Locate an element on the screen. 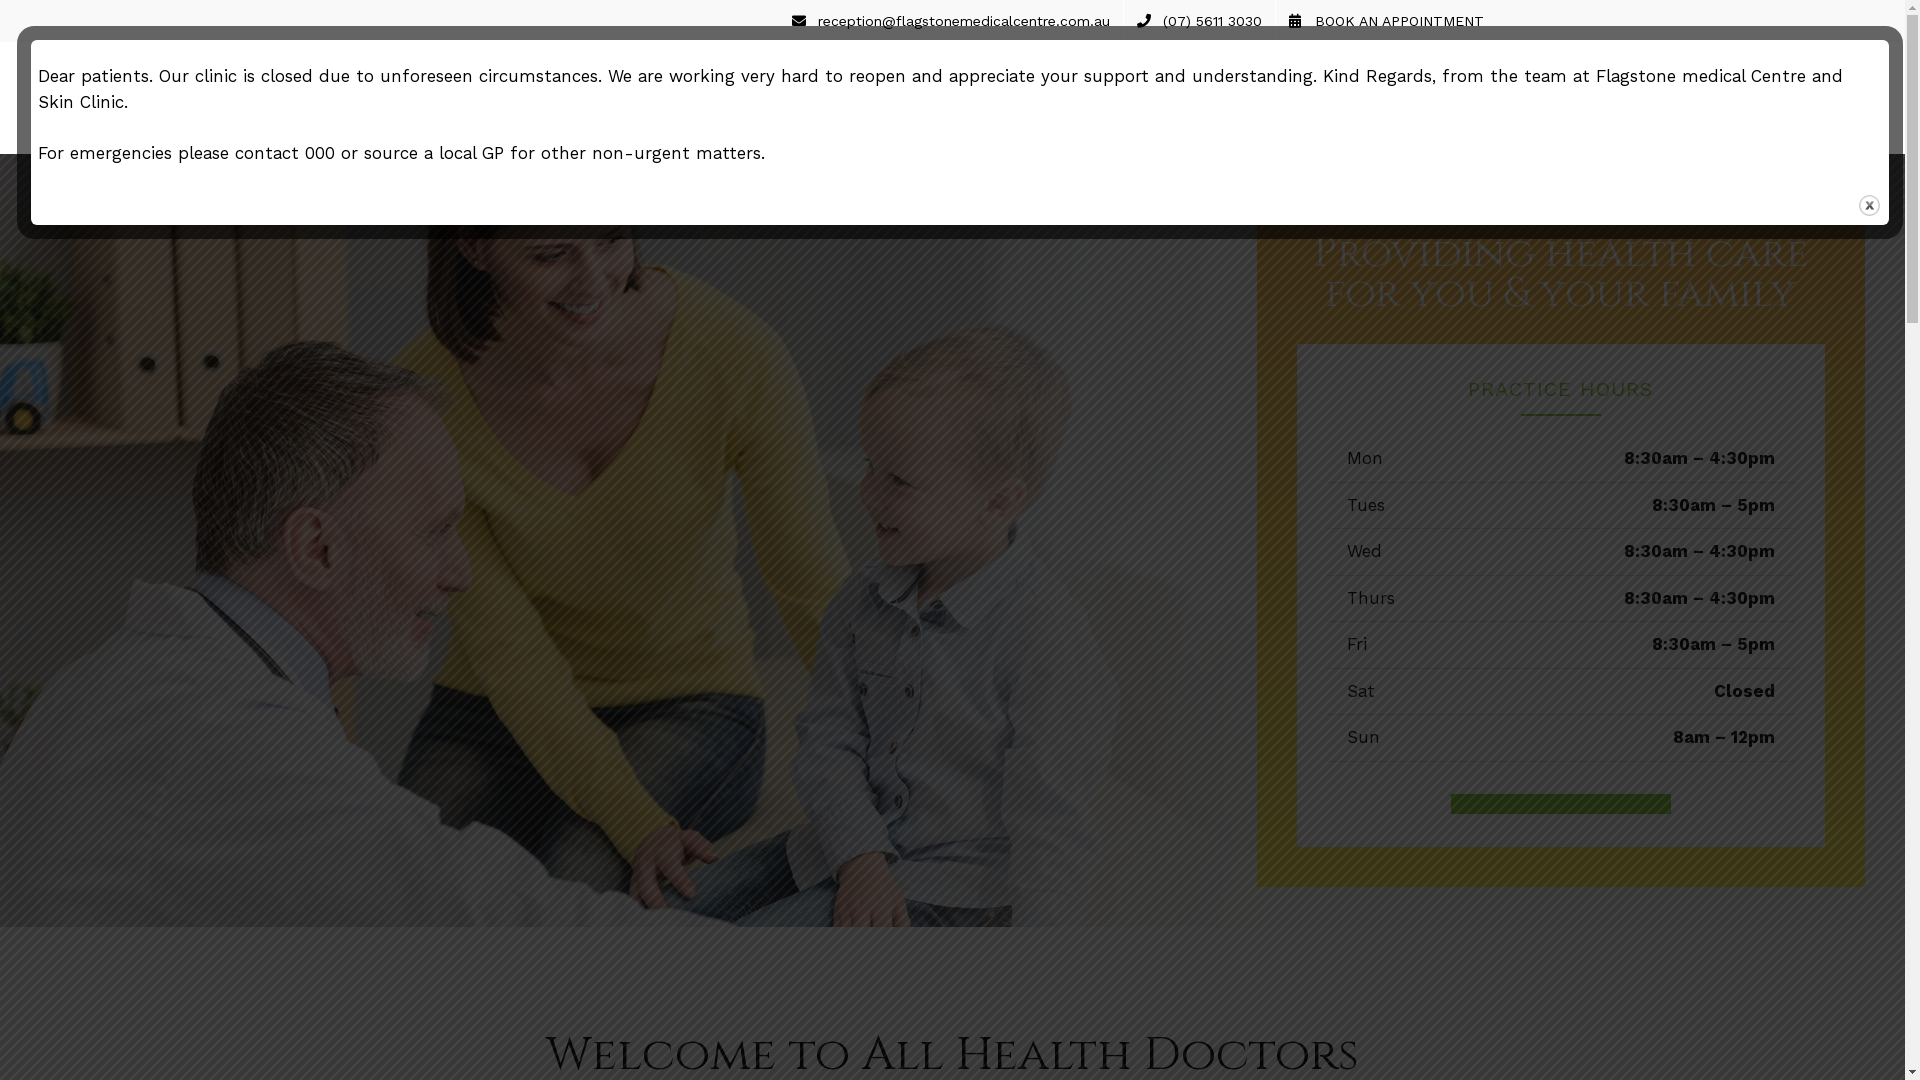  reception@flagstonemedicalcentre.com.au is located at coordinates (951, 21).